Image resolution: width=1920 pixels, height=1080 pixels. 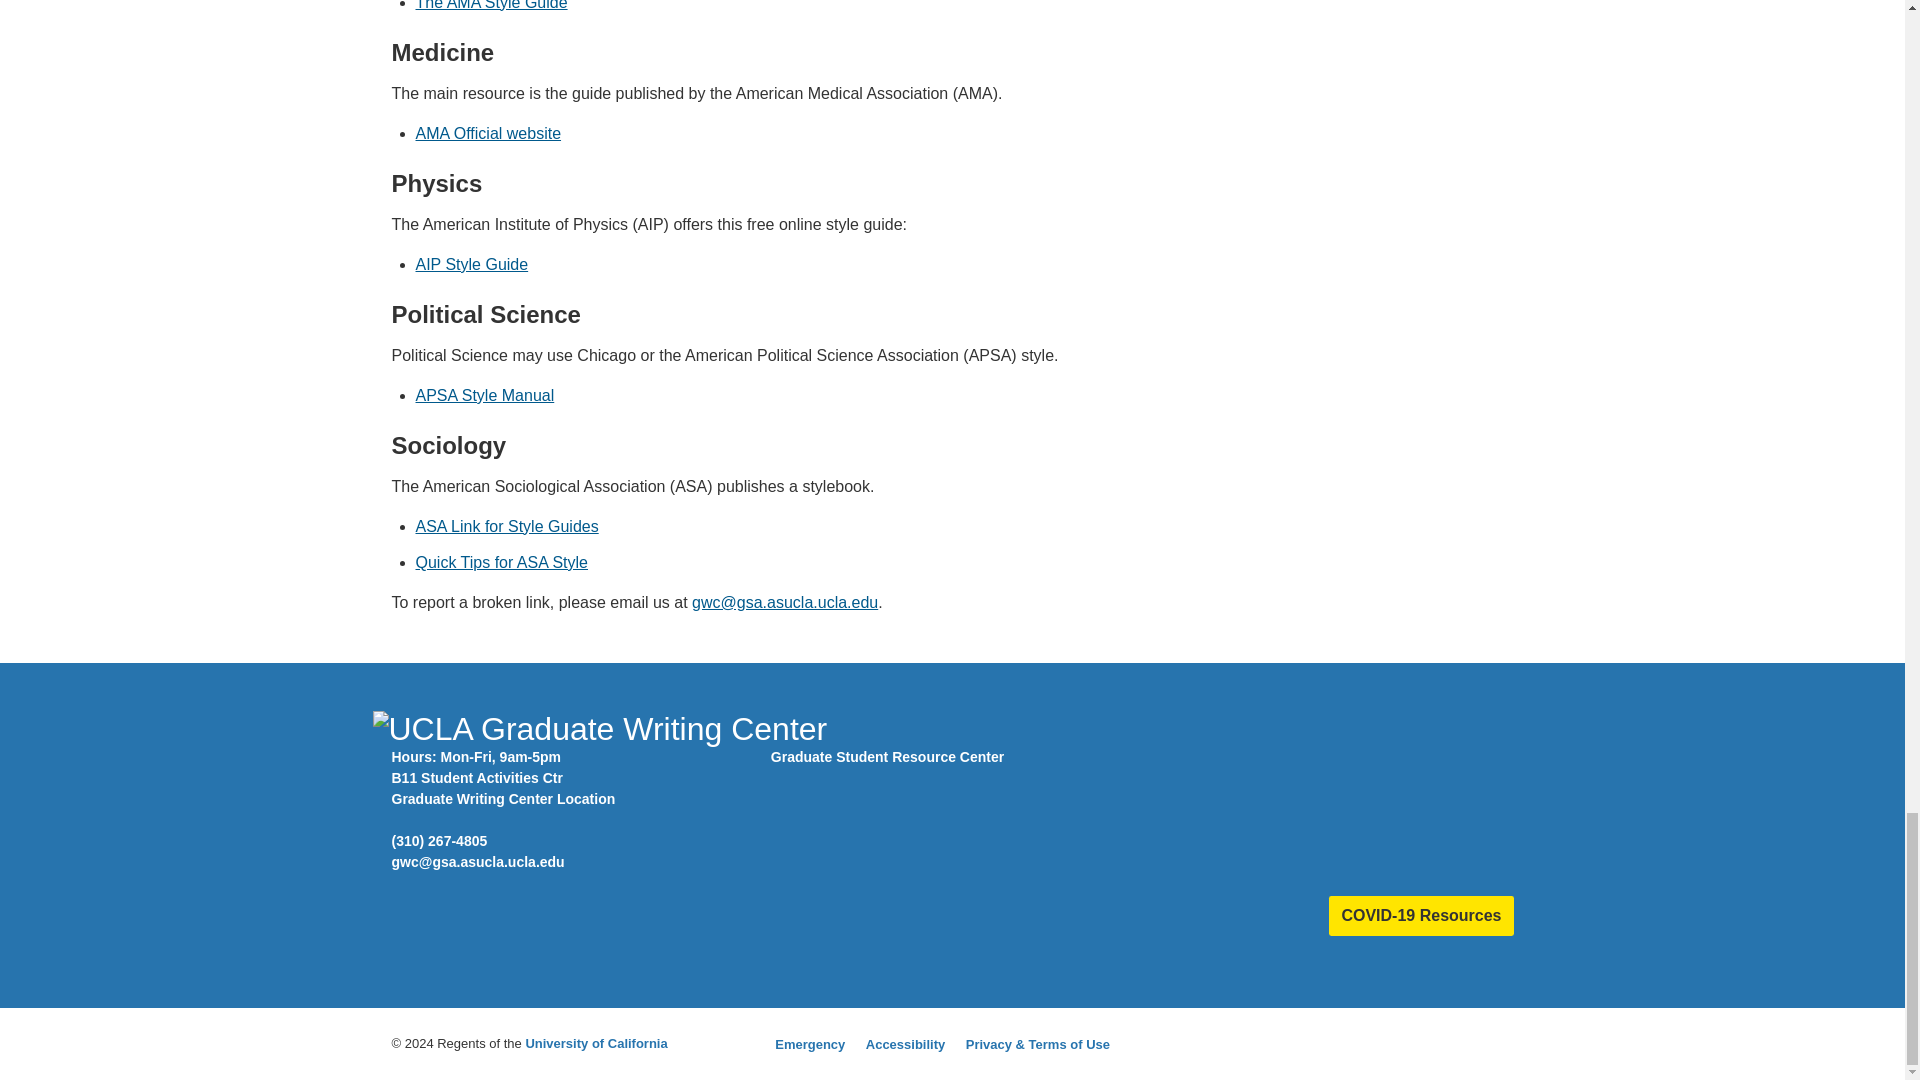 What do you see at coordinates (502, 562) in the screenshot?
I see `Quick Tips for ASA Style` at bounding box center [502, 562].